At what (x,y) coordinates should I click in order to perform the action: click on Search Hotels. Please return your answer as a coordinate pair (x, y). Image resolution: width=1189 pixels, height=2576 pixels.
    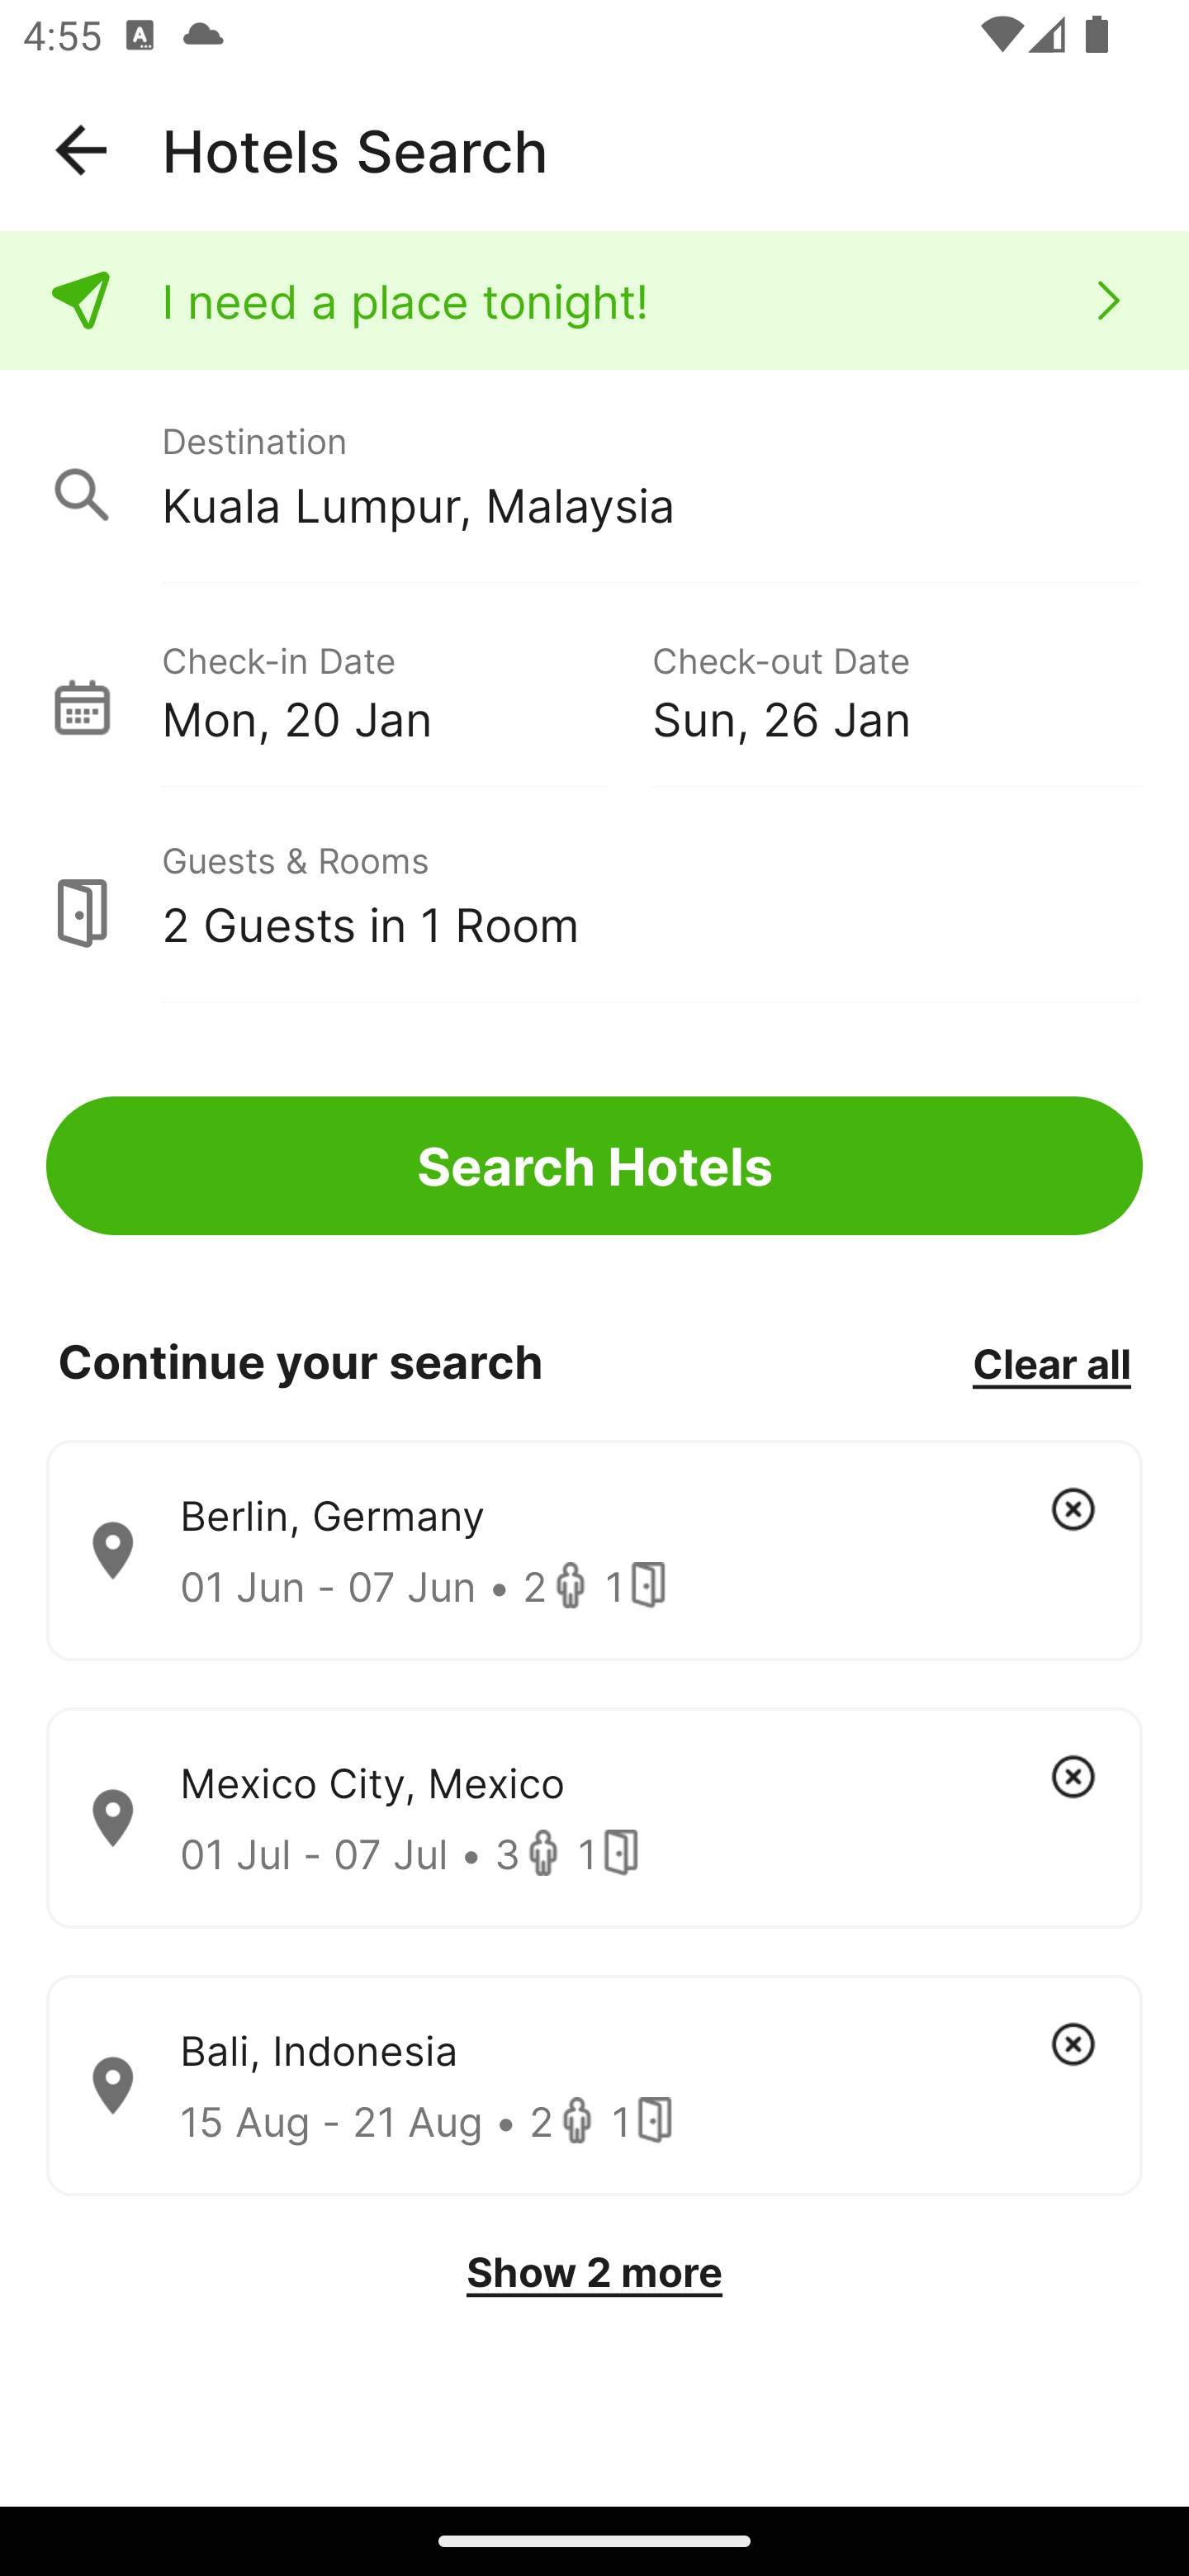
    Looking at the image, I should click on (594, 1166).